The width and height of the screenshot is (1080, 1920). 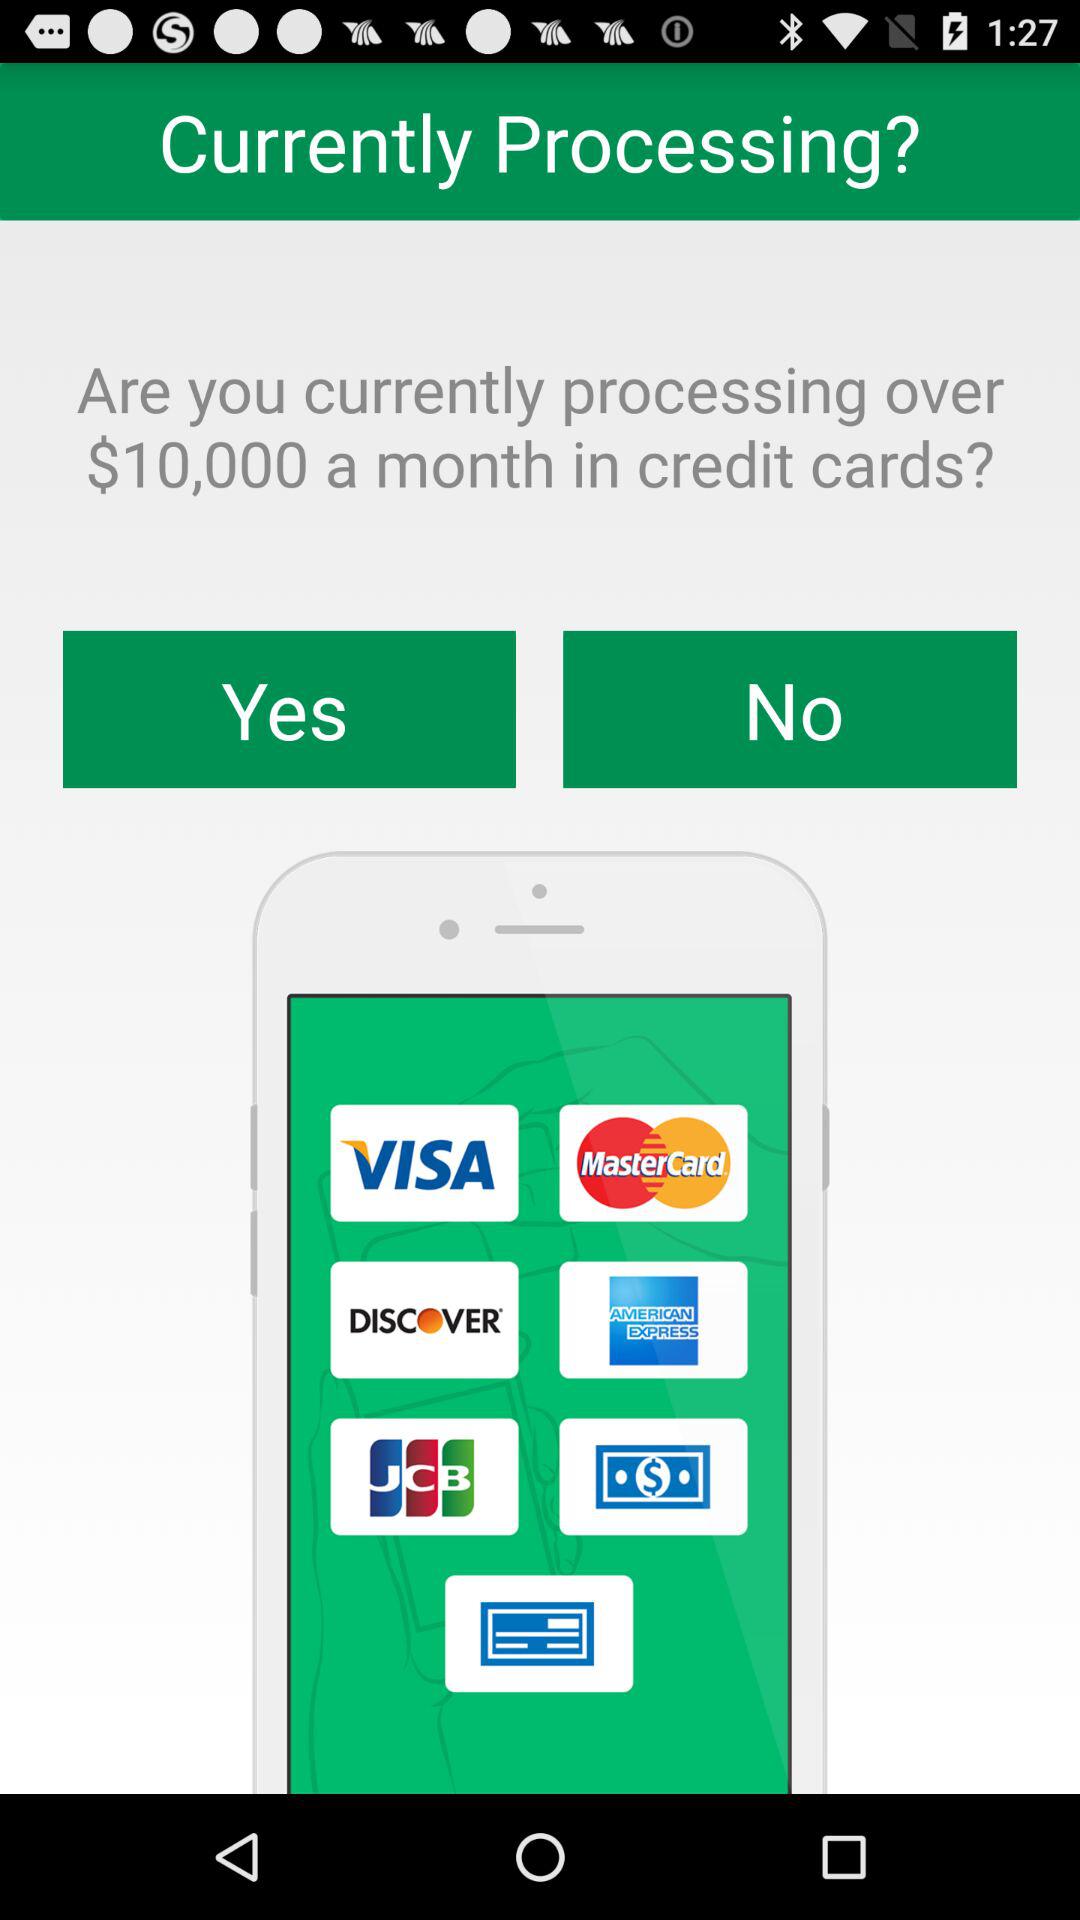 What do you see at coordinates (790, 709) in the screenshot?
I see `tap the app to the right of yes icon` at bounding box center [790, 709].